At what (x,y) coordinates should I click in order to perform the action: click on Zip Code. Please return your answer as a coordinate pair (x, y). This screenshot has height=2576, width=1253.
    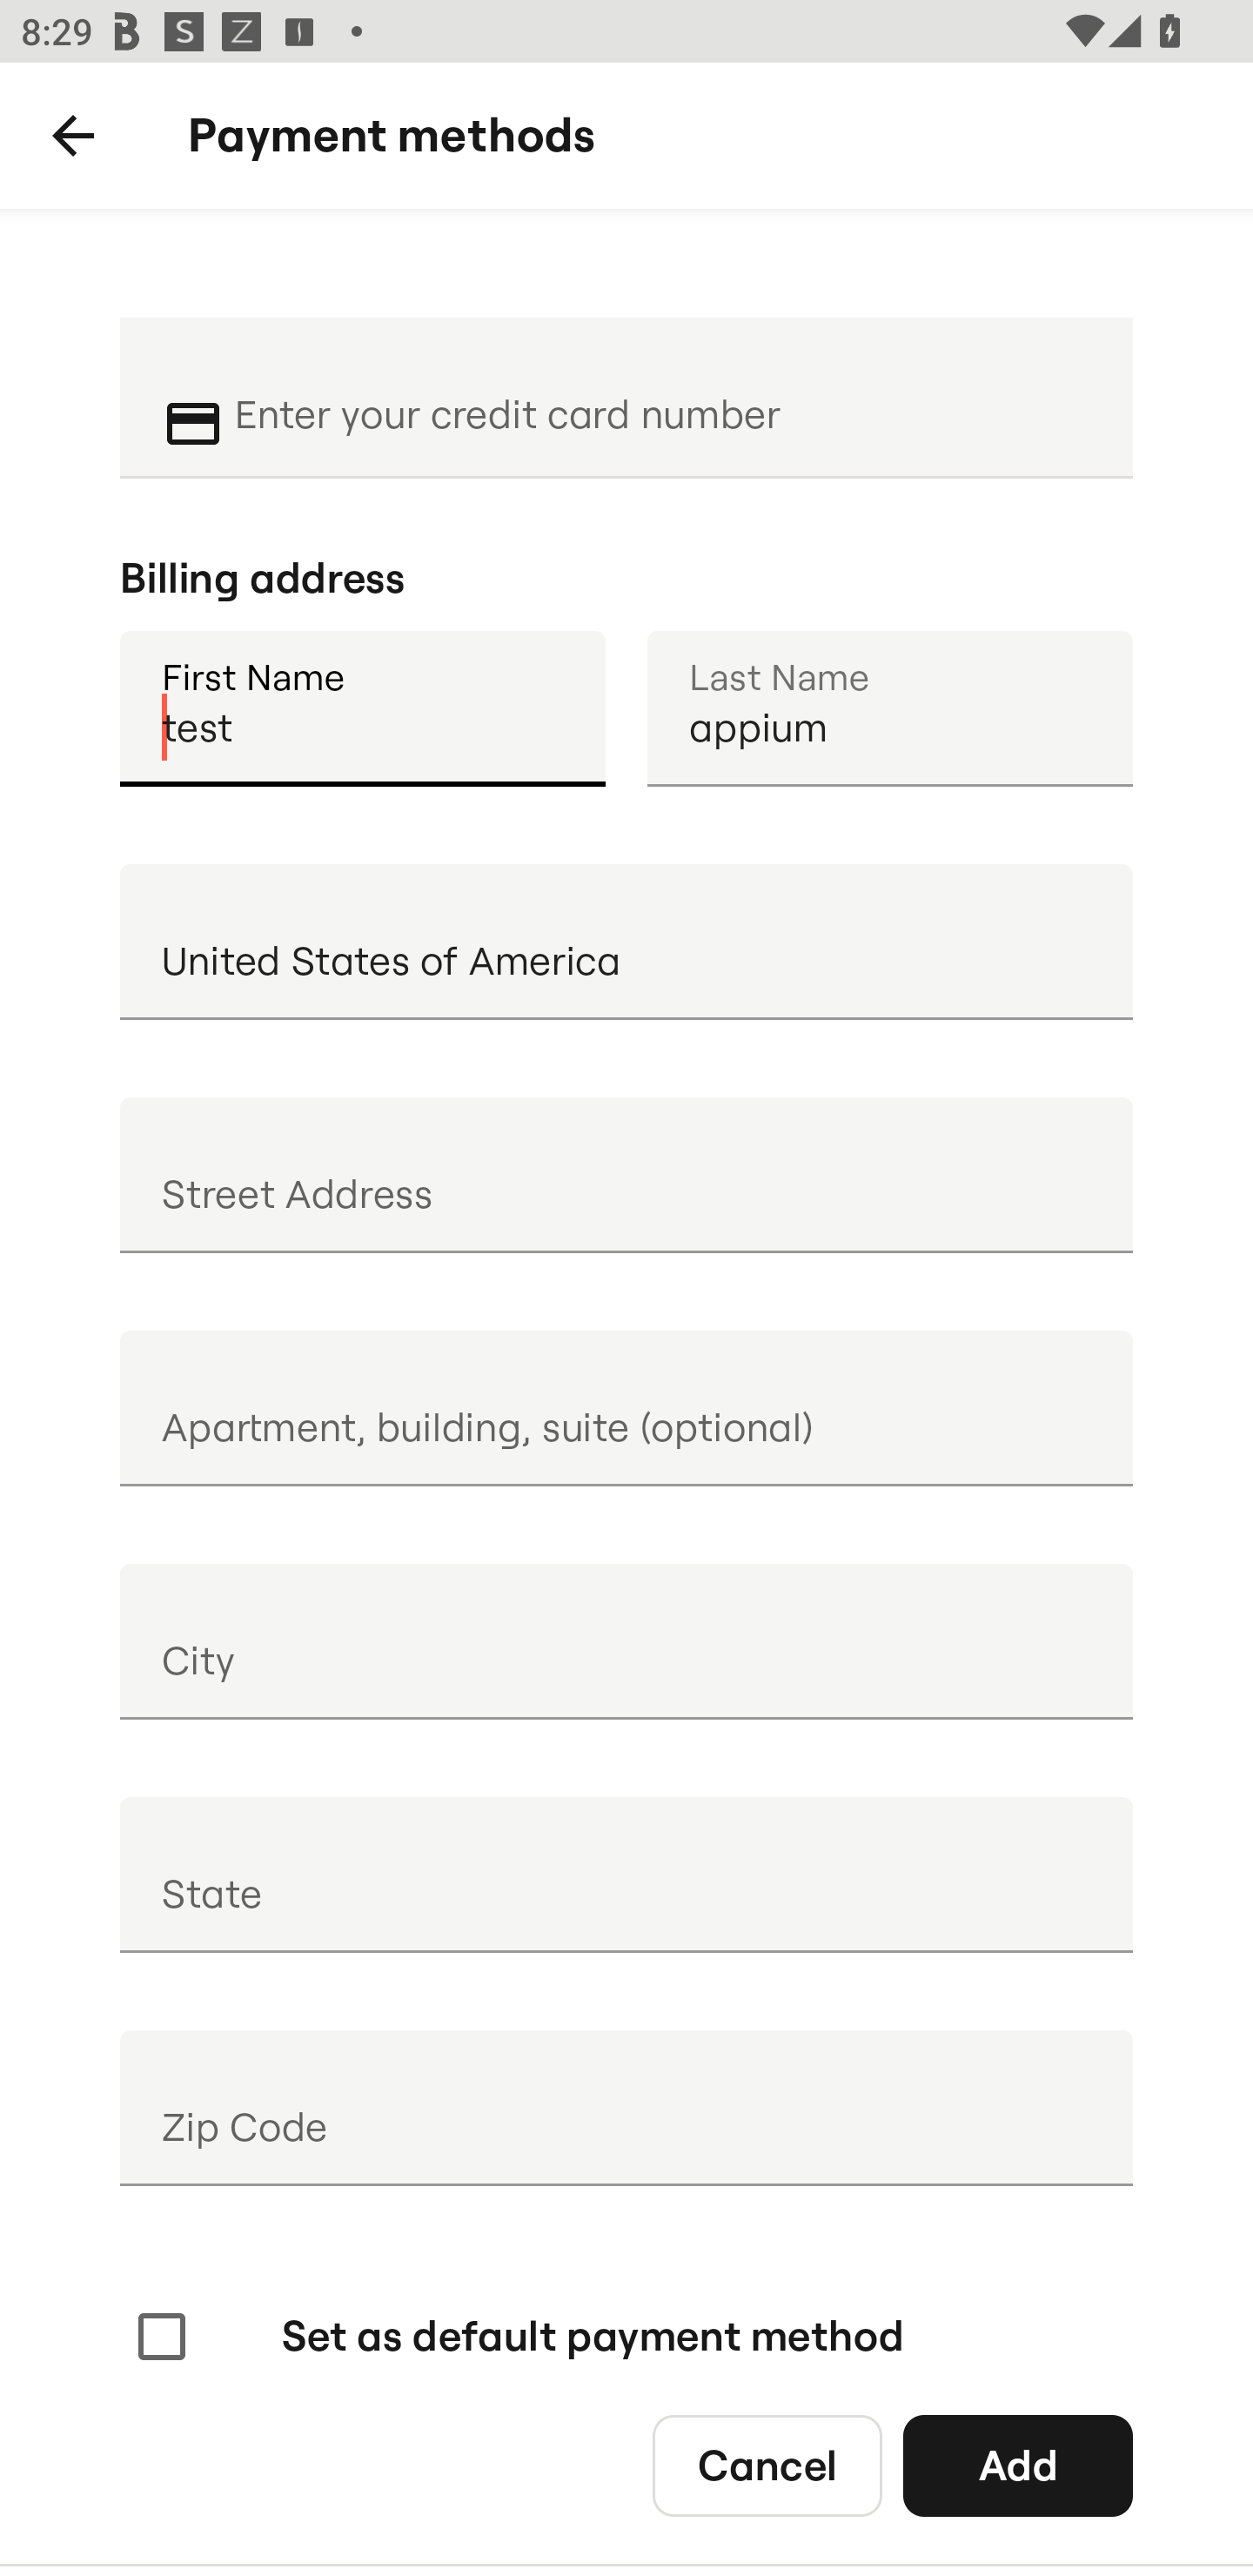
    Looking at the image, I should click on (626, 2108).